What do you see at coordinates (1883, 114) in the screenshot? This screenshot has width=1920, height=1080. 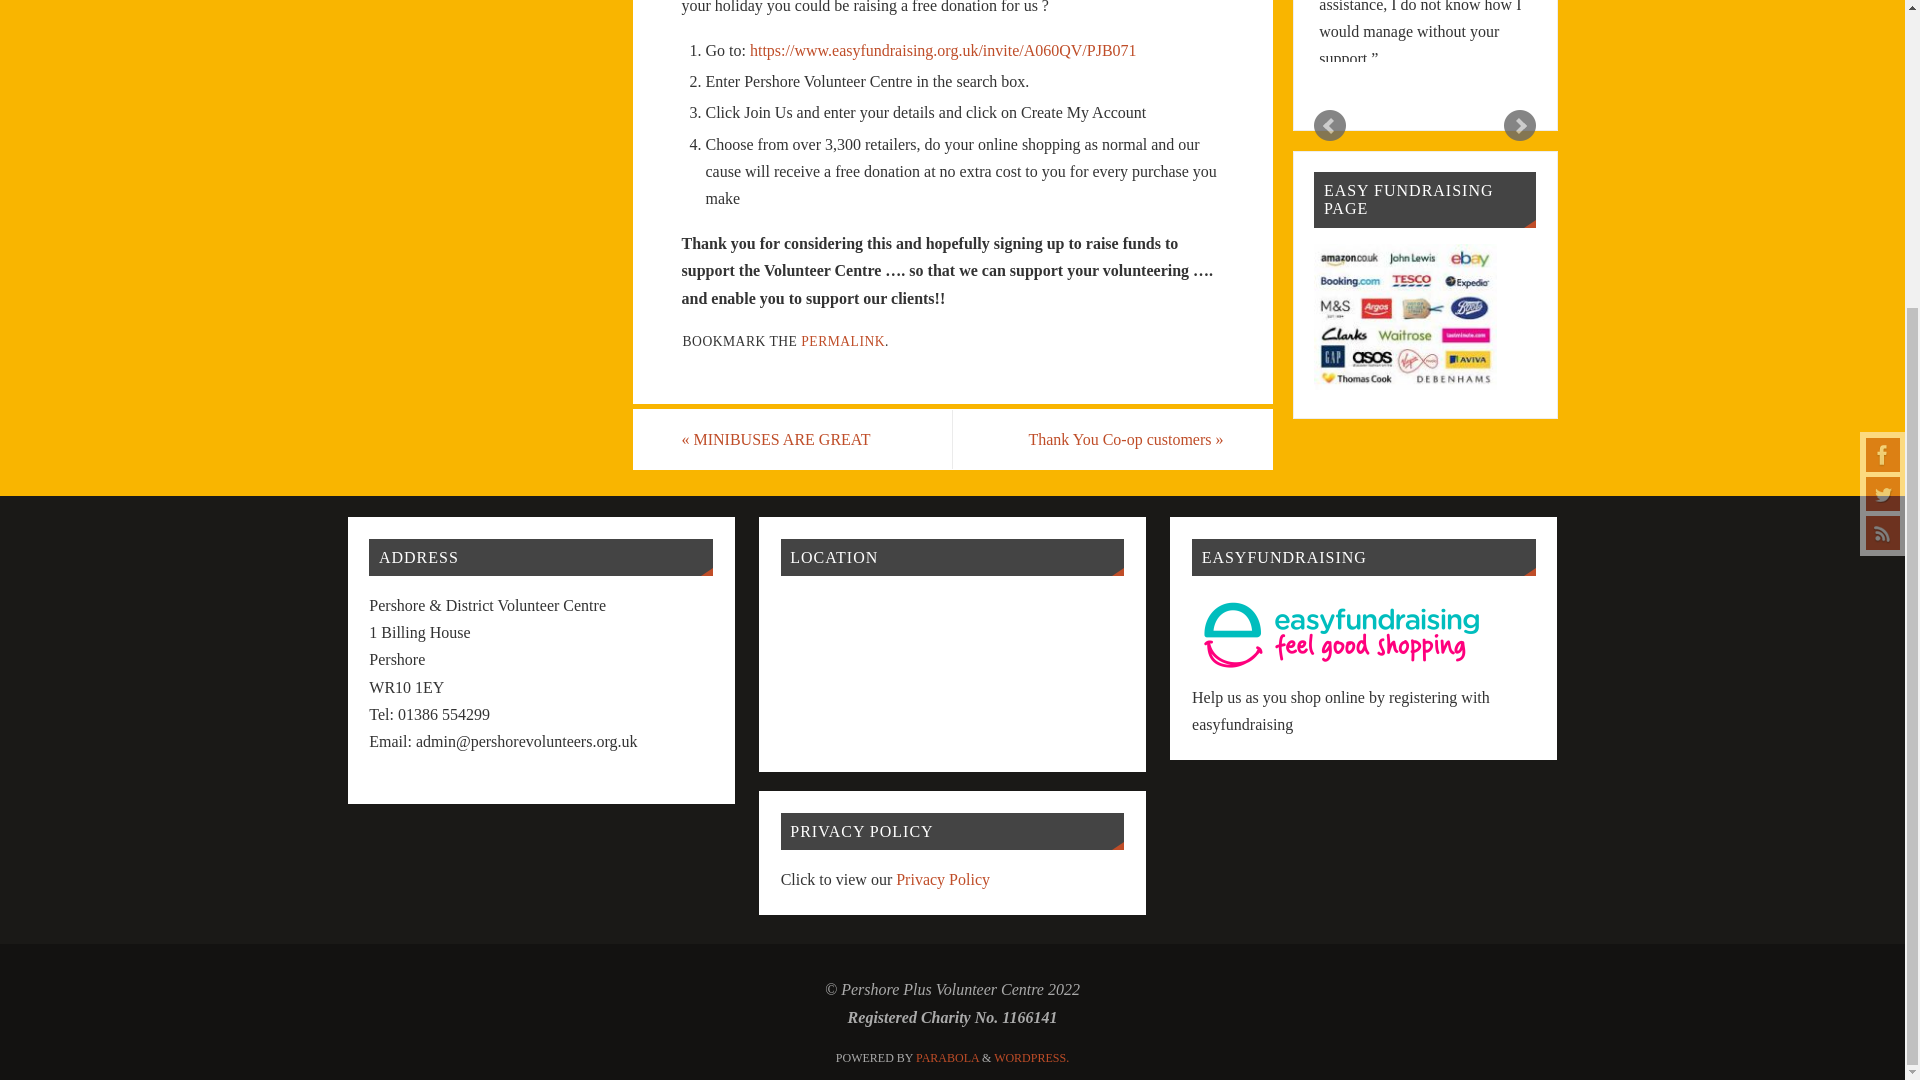 I see `RSS` at bounding box center [1883, 114].